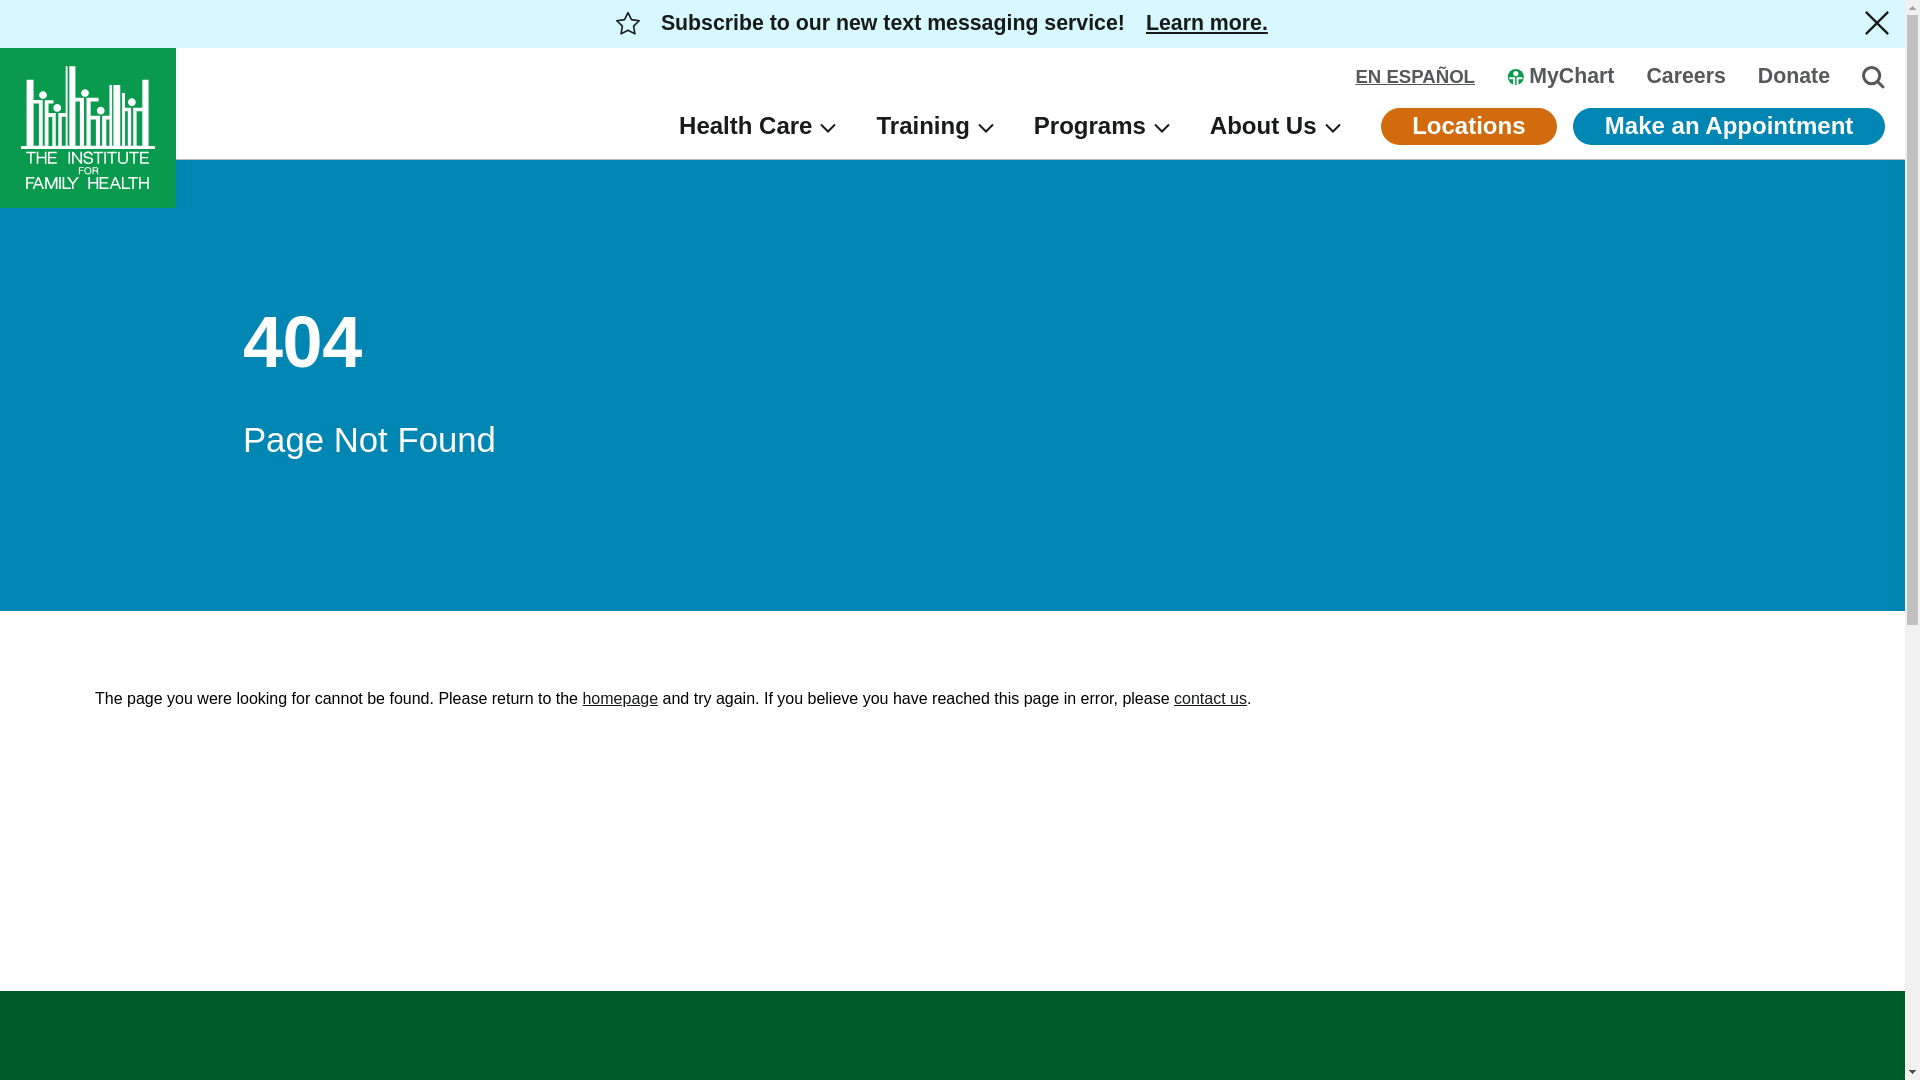  Describe the element at coordinates (1560, 76) in the screenshot. I see `MyChart` at that location.